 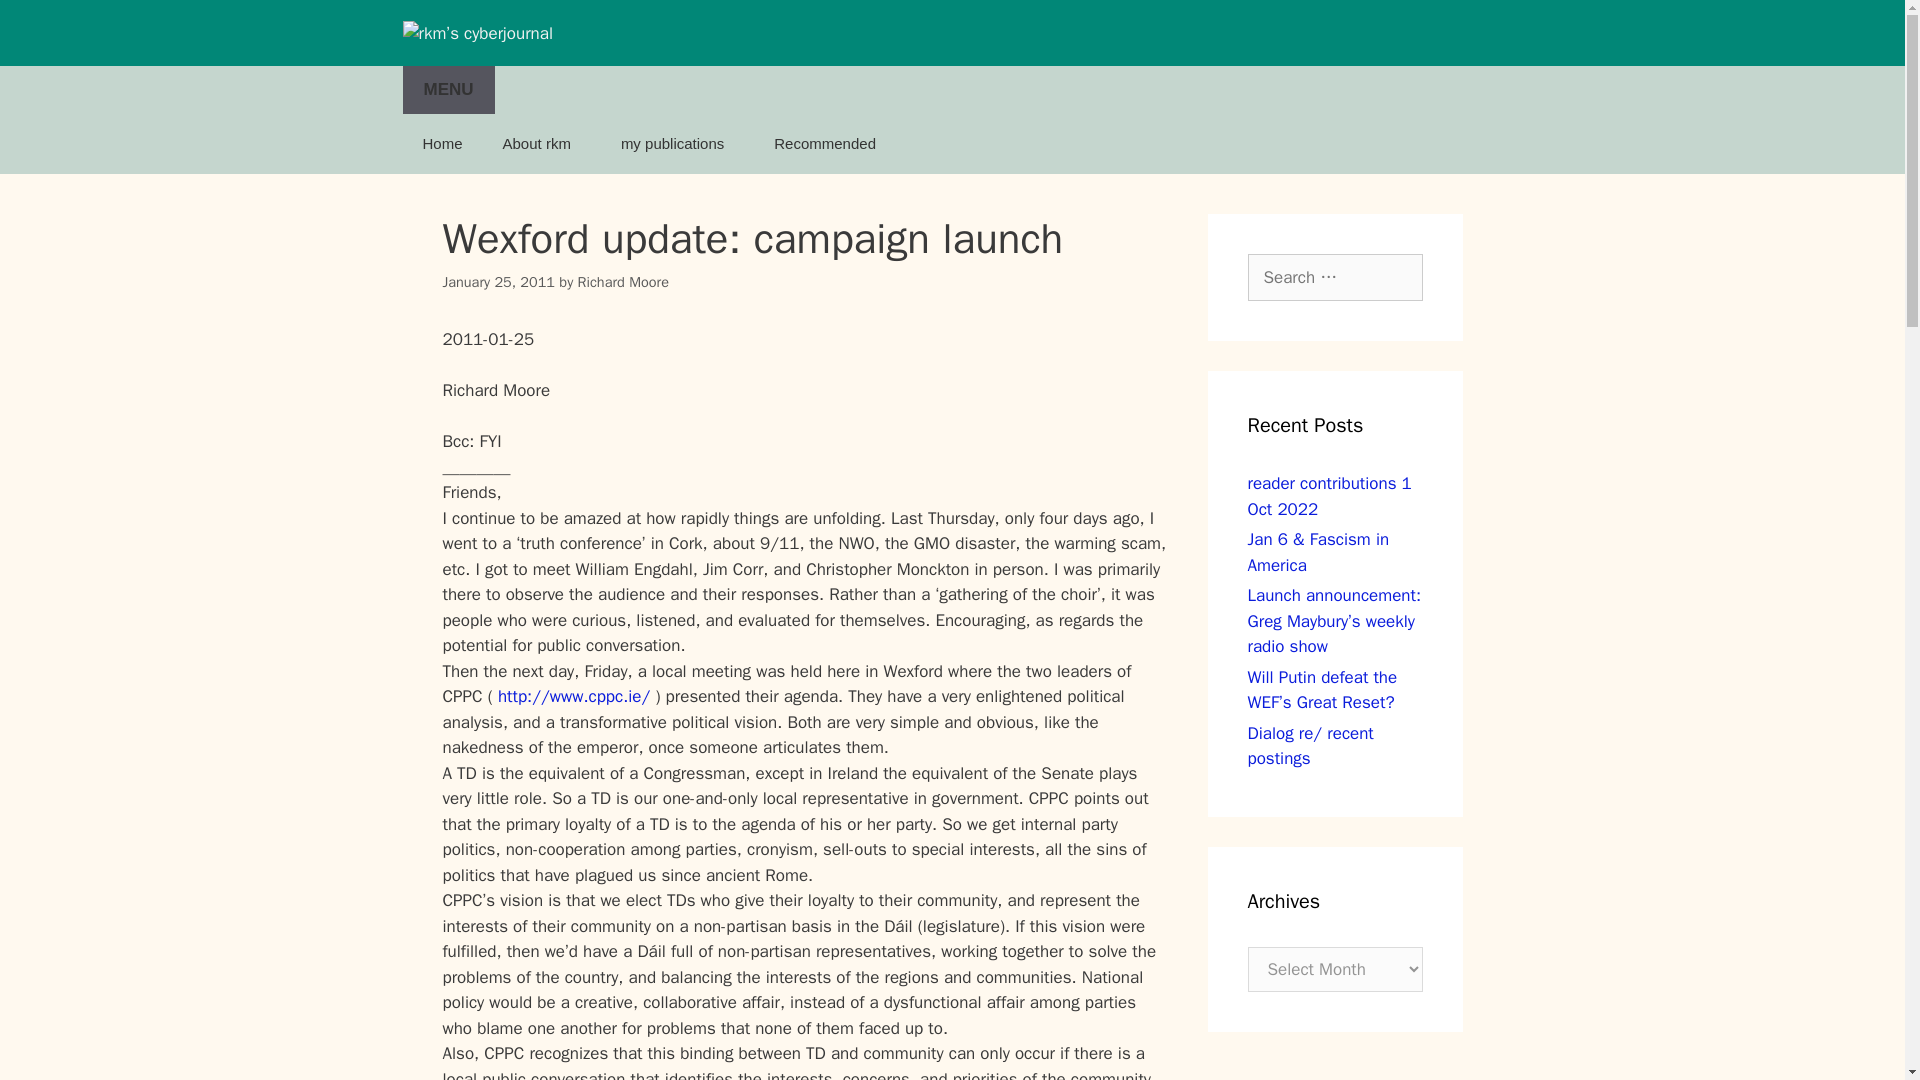 I want to click on View all posts by Richard Moore, so click(x=622, y=282).